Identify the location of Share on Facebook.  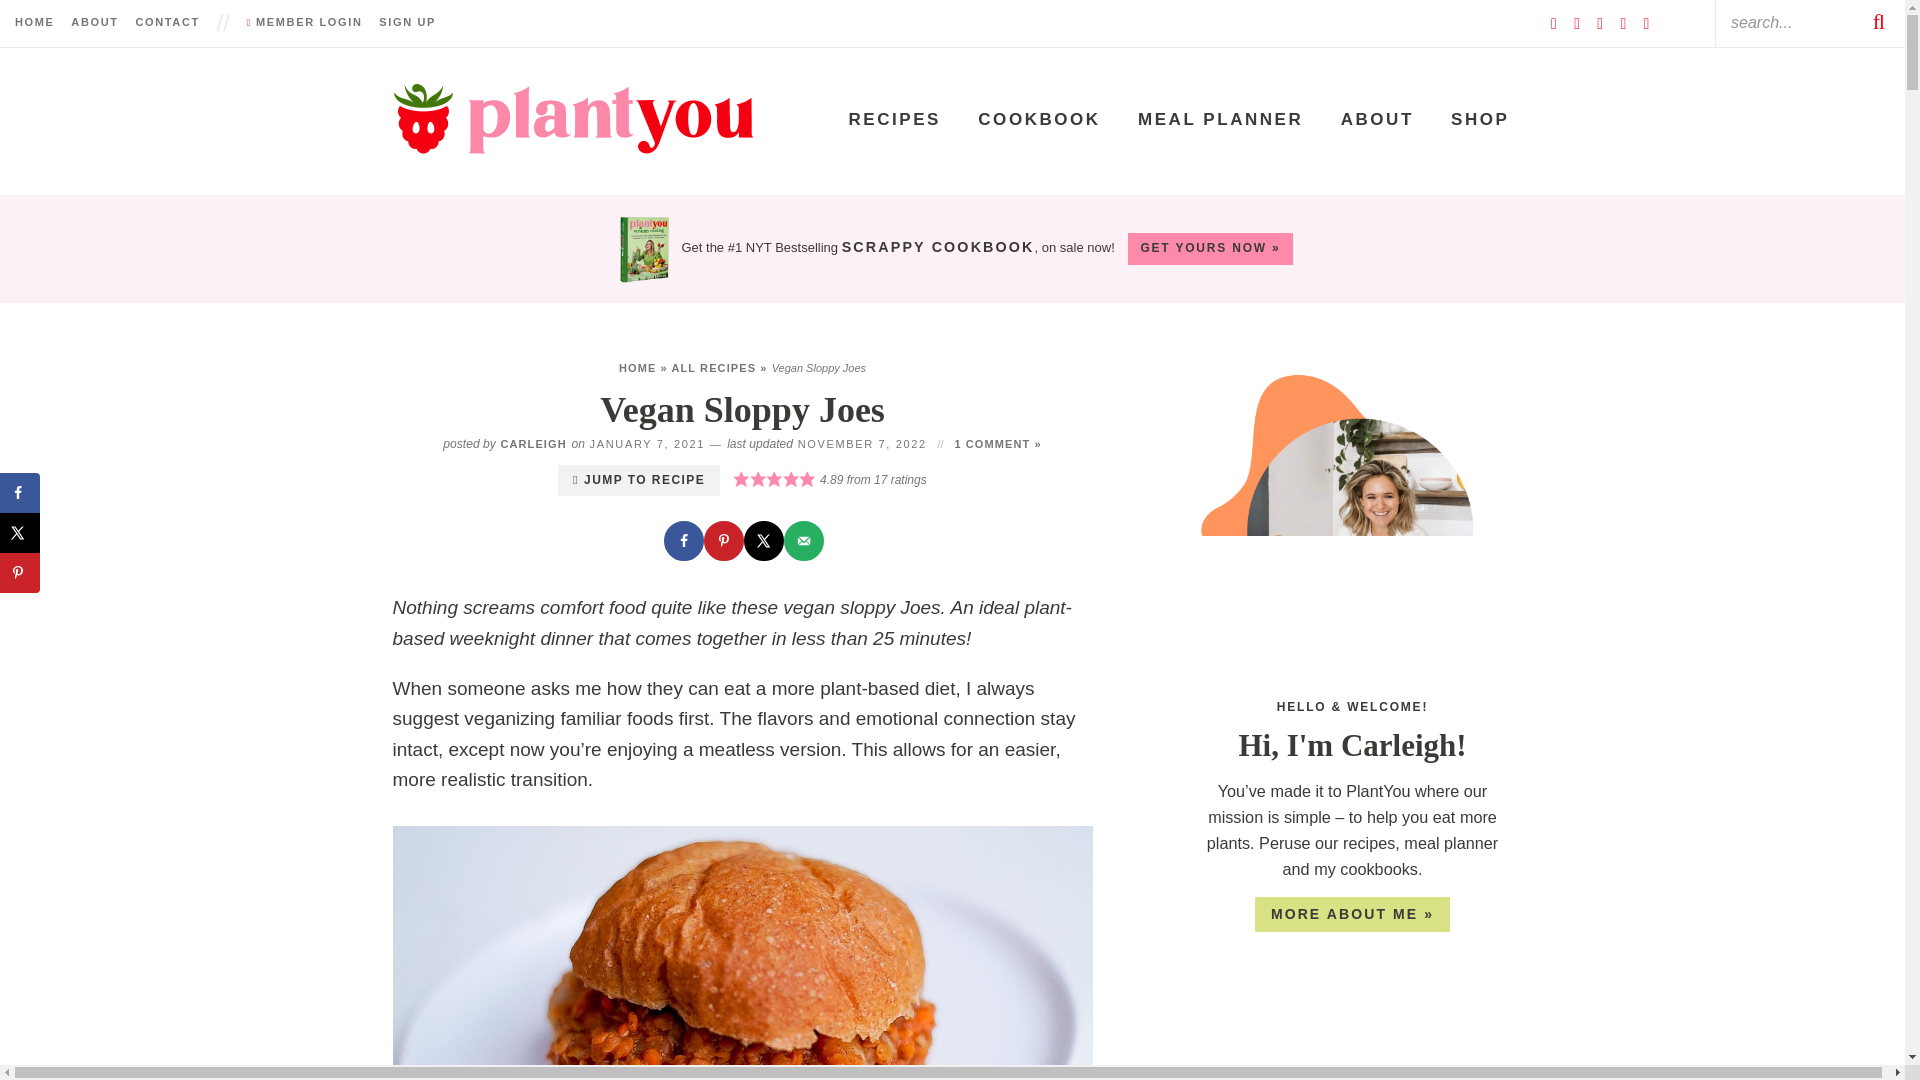
(20, 491).